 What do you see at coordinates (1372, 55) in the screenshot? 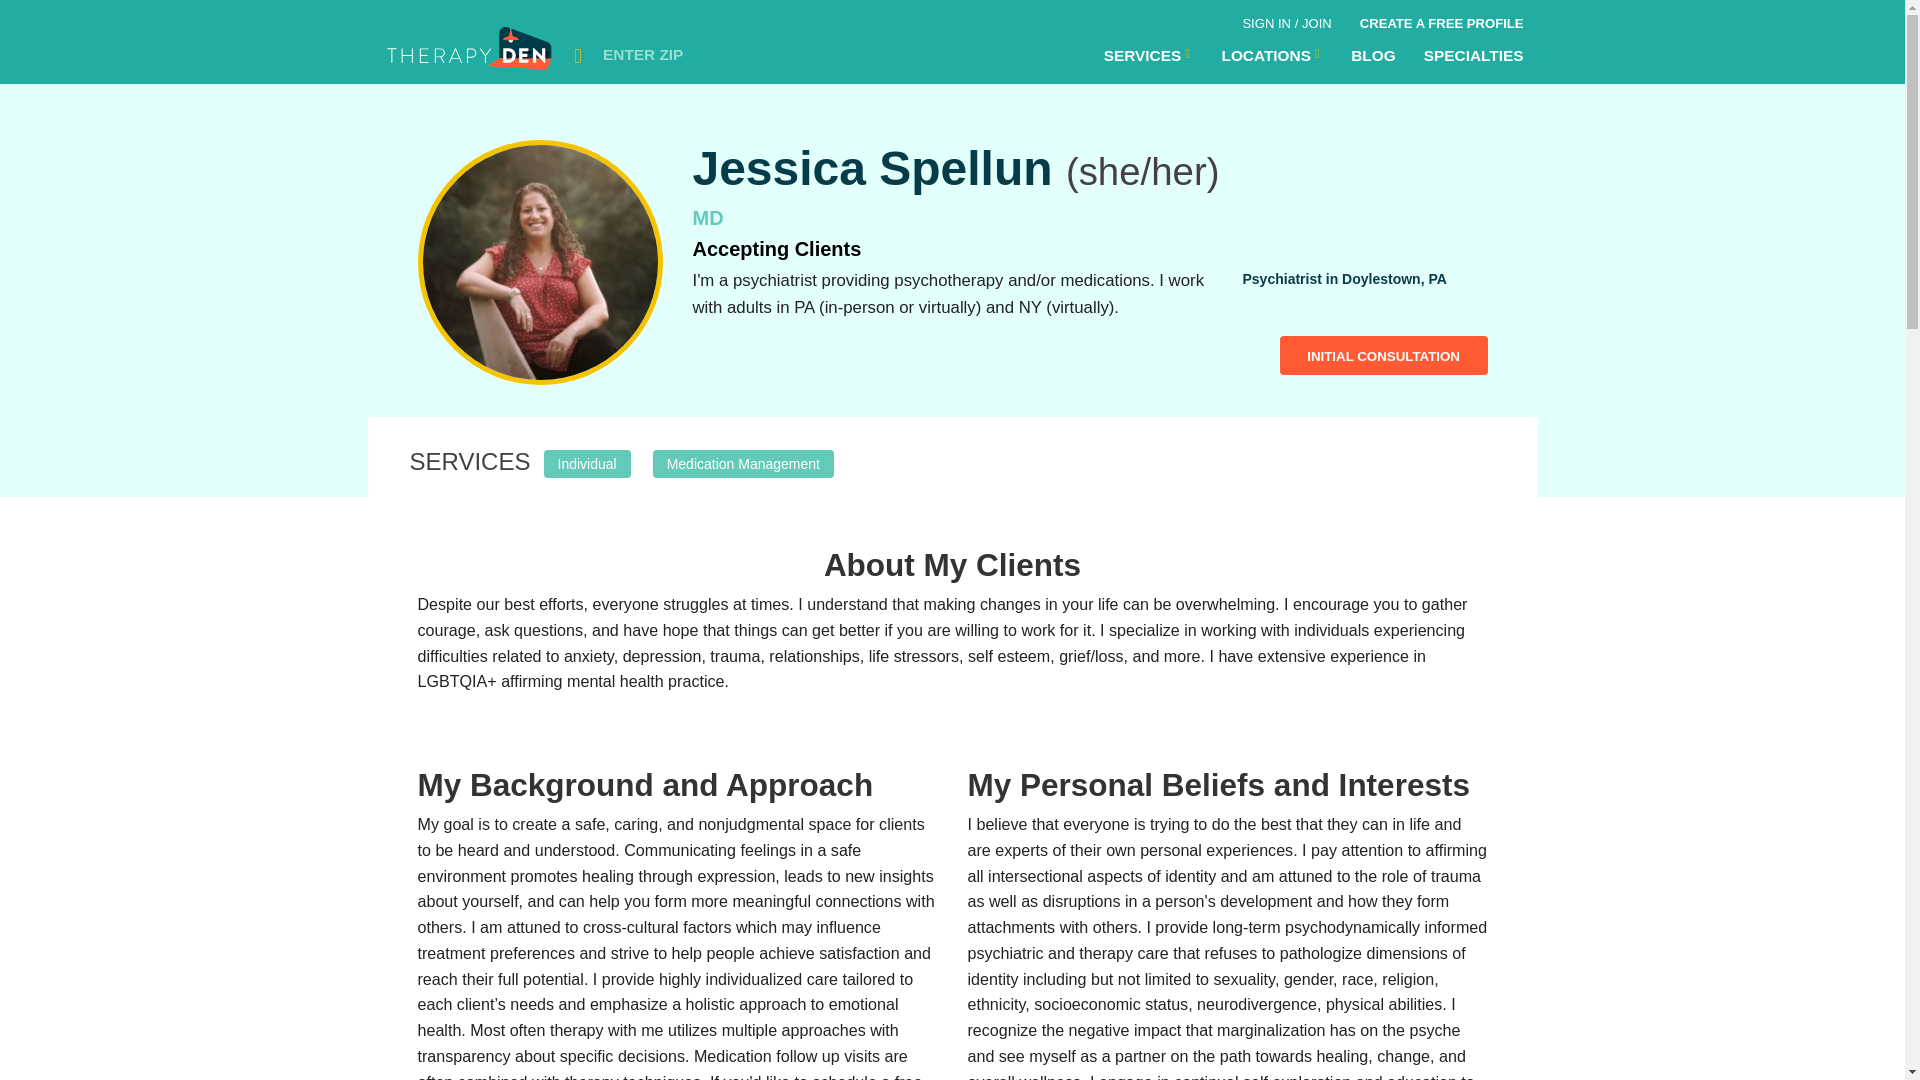
I see `Blog` at bounding box center [1372, 55].